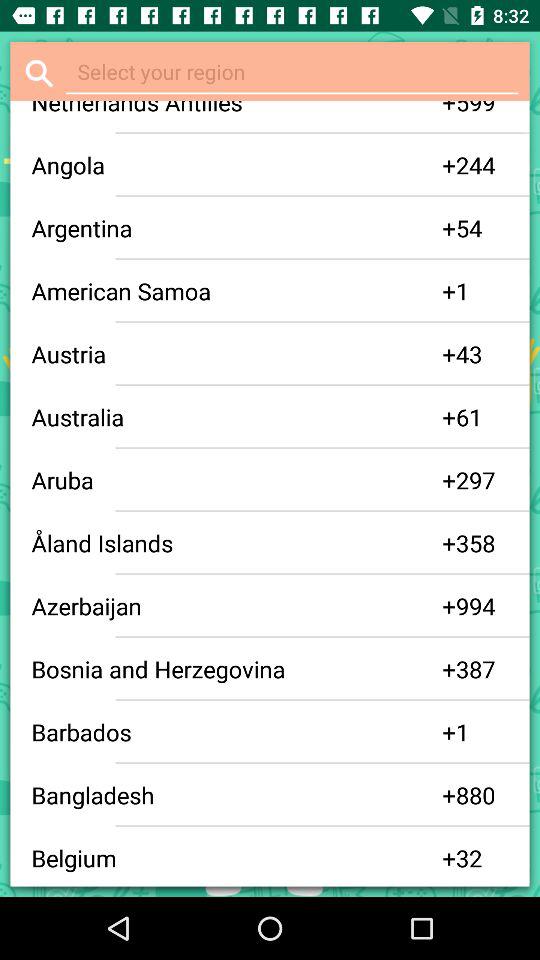 The height and width of the screenshot is (960, 540). What do you see at coordinates (236, 732) in the screenshot?
I see `launch the app to the left of the + item` at bounding box center [236, 732].